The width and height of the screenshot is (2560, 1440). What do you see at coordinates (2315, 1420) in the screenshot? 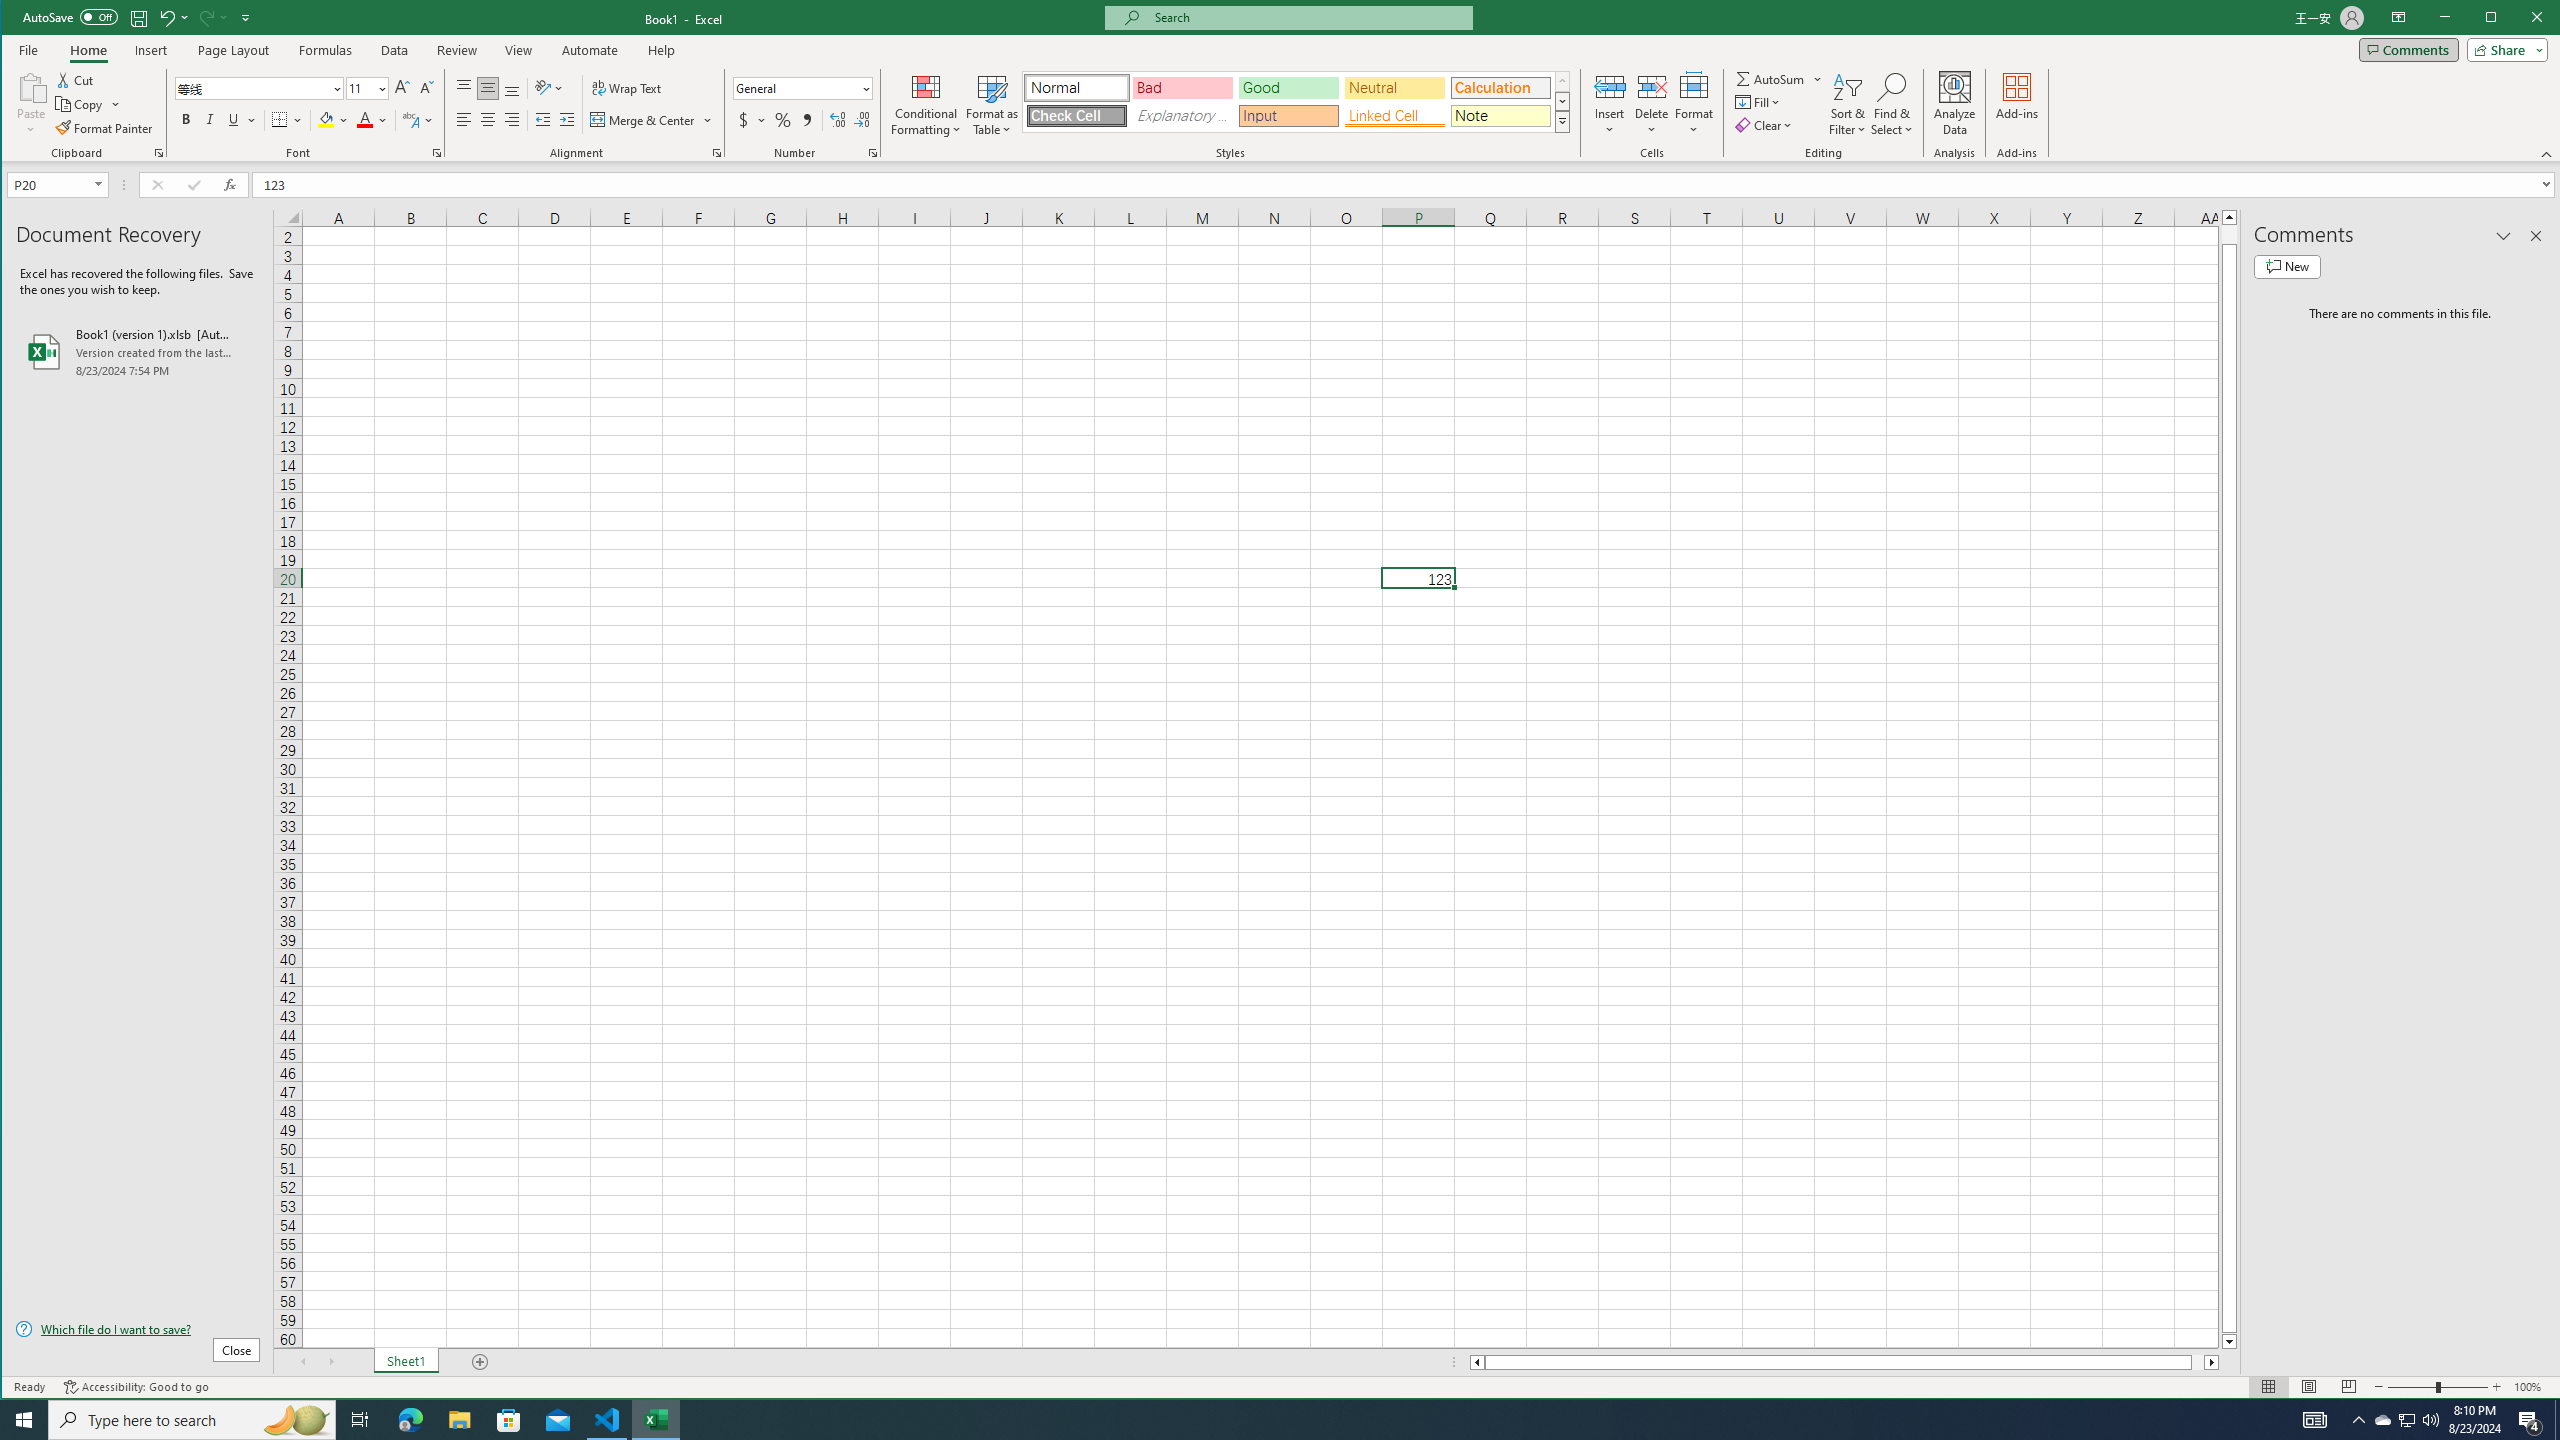
I see `AutomationID: 4105` at bounding box center [2315, 1420].